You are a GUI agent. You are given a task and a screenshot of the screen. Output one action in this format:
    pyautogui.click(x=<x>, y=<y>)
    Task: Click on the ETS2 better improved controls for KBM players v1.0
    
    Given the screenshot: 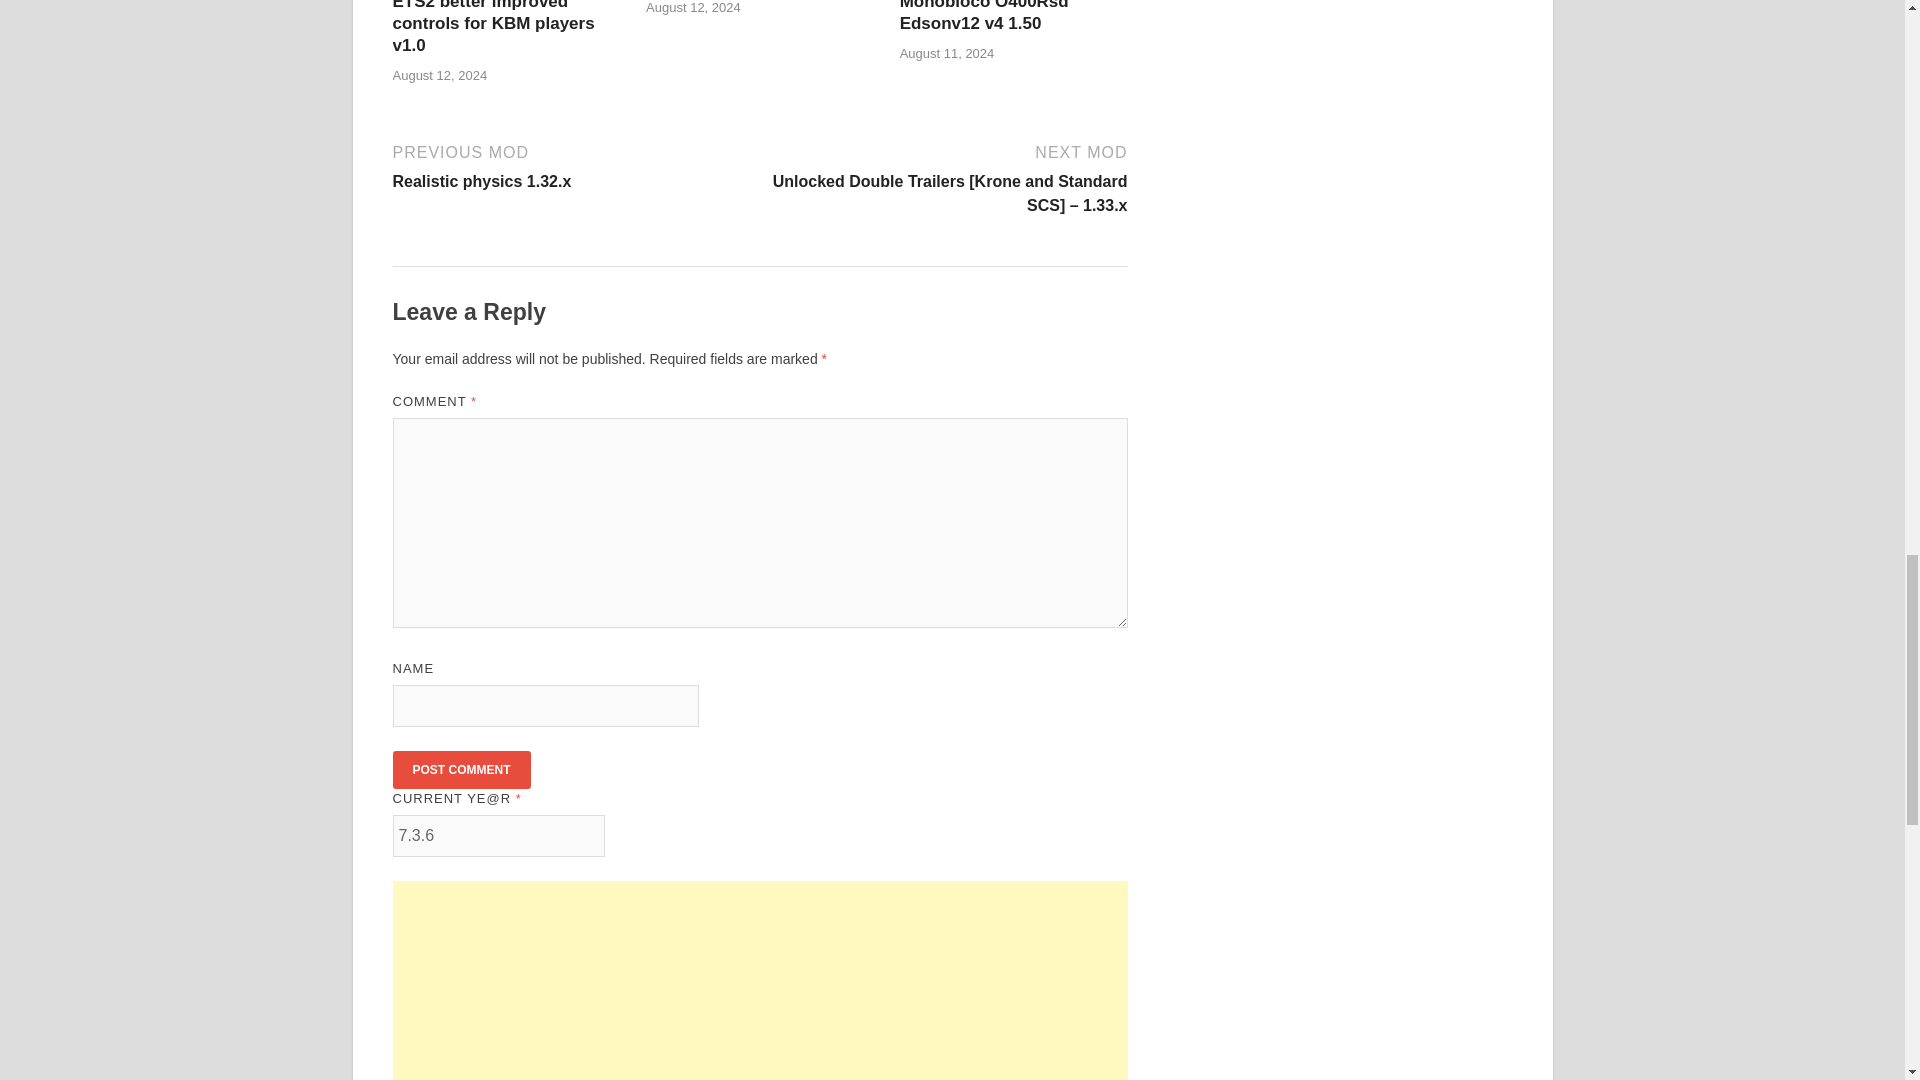 What is the action you would take?
    pyautogui.click(x=492, y=28)
    